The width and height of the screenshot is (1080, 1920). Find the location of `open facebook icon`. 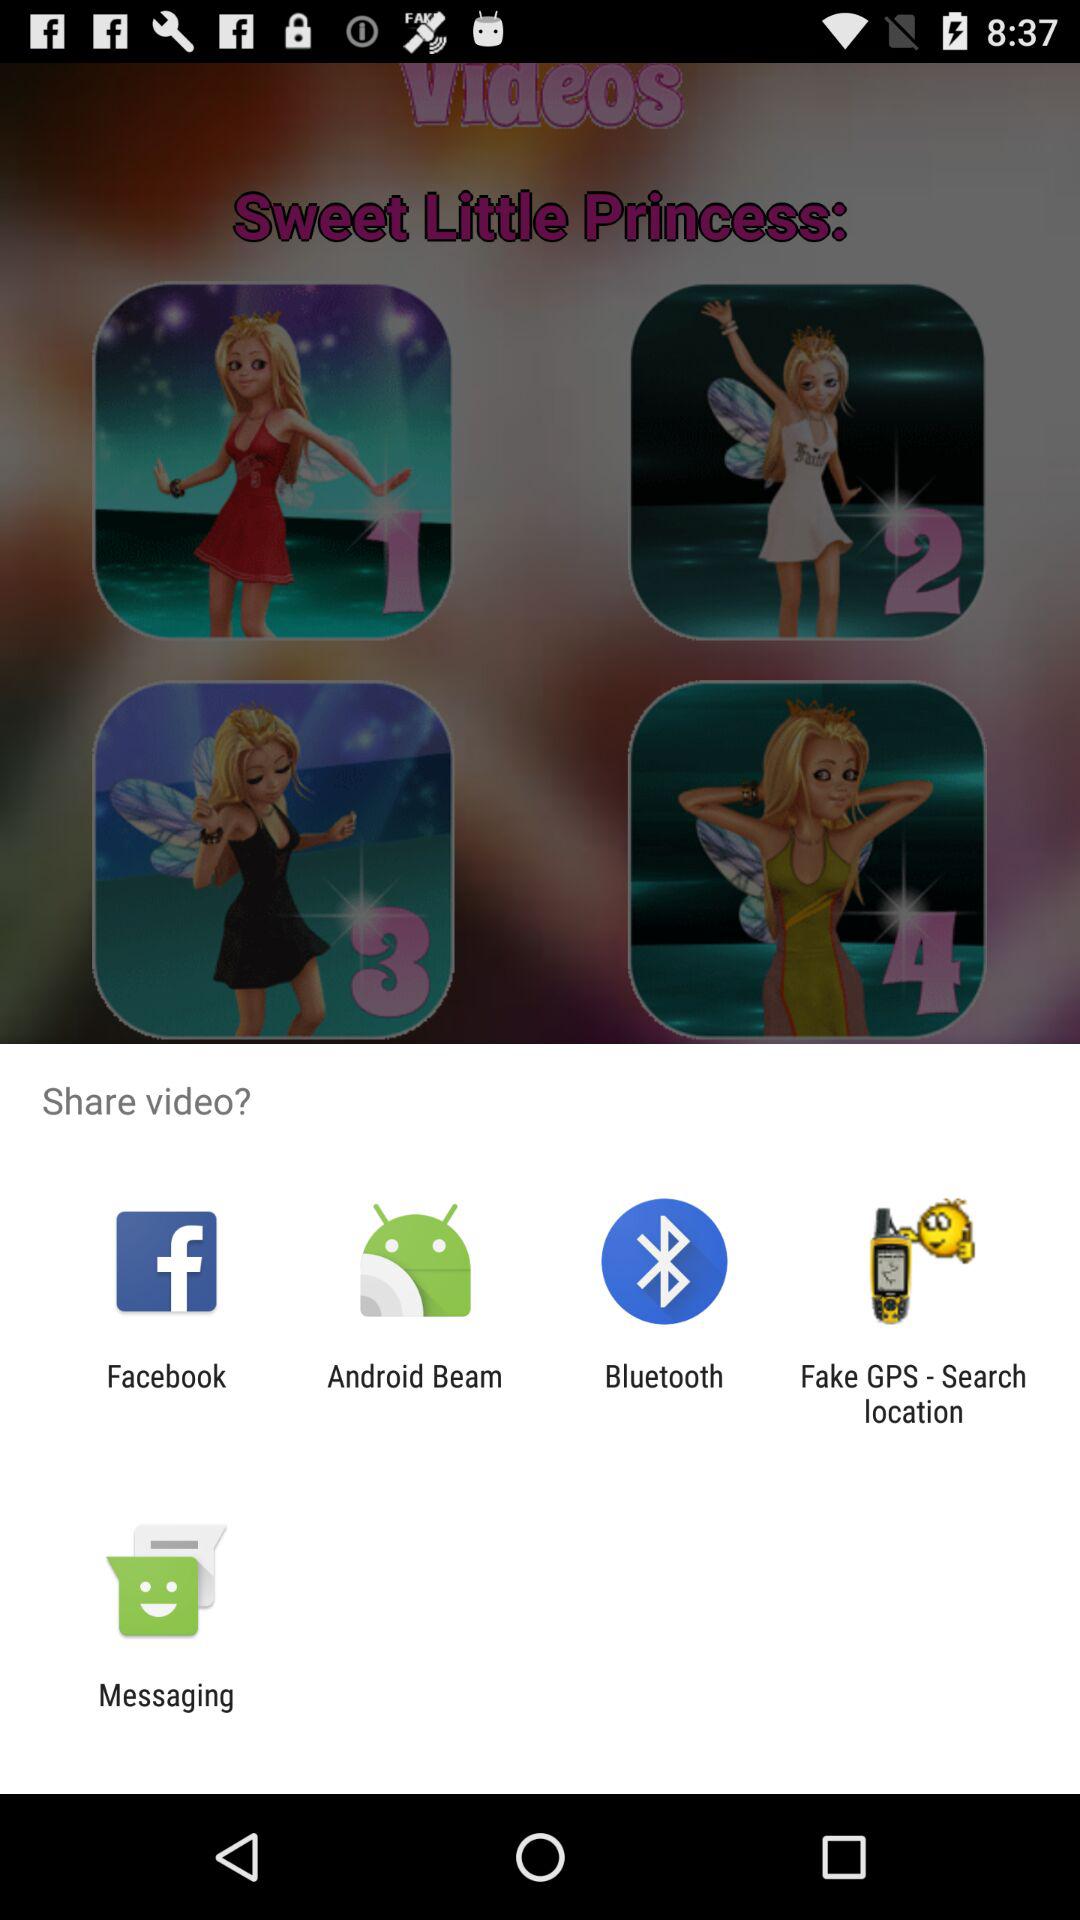

open facebook icon is located at coordinates (166, 1393).